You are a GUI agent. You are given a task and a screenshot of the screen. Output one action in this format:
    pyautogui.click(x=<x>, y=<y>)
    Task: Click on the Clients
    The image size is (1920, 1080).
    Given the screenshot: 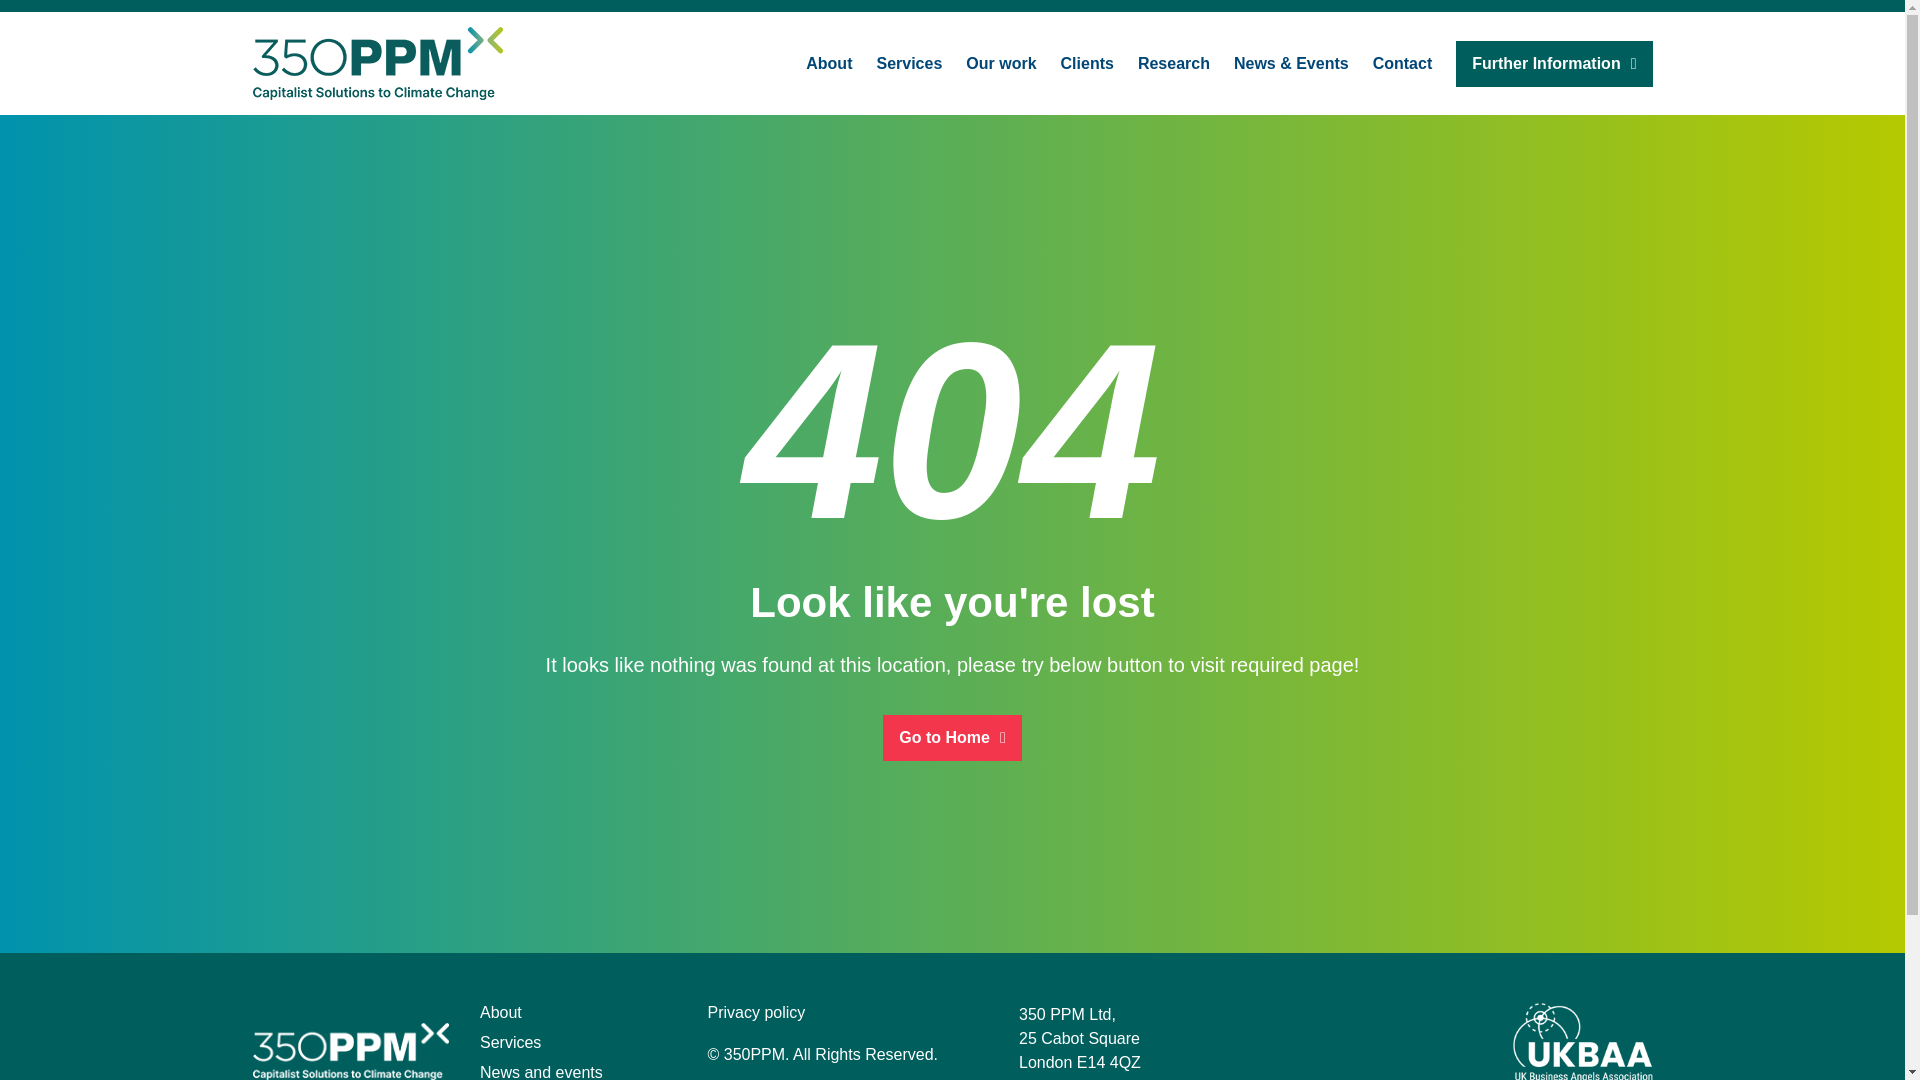 What is the action you would take?
    pyautogui.click(x=1087, y=62)
    